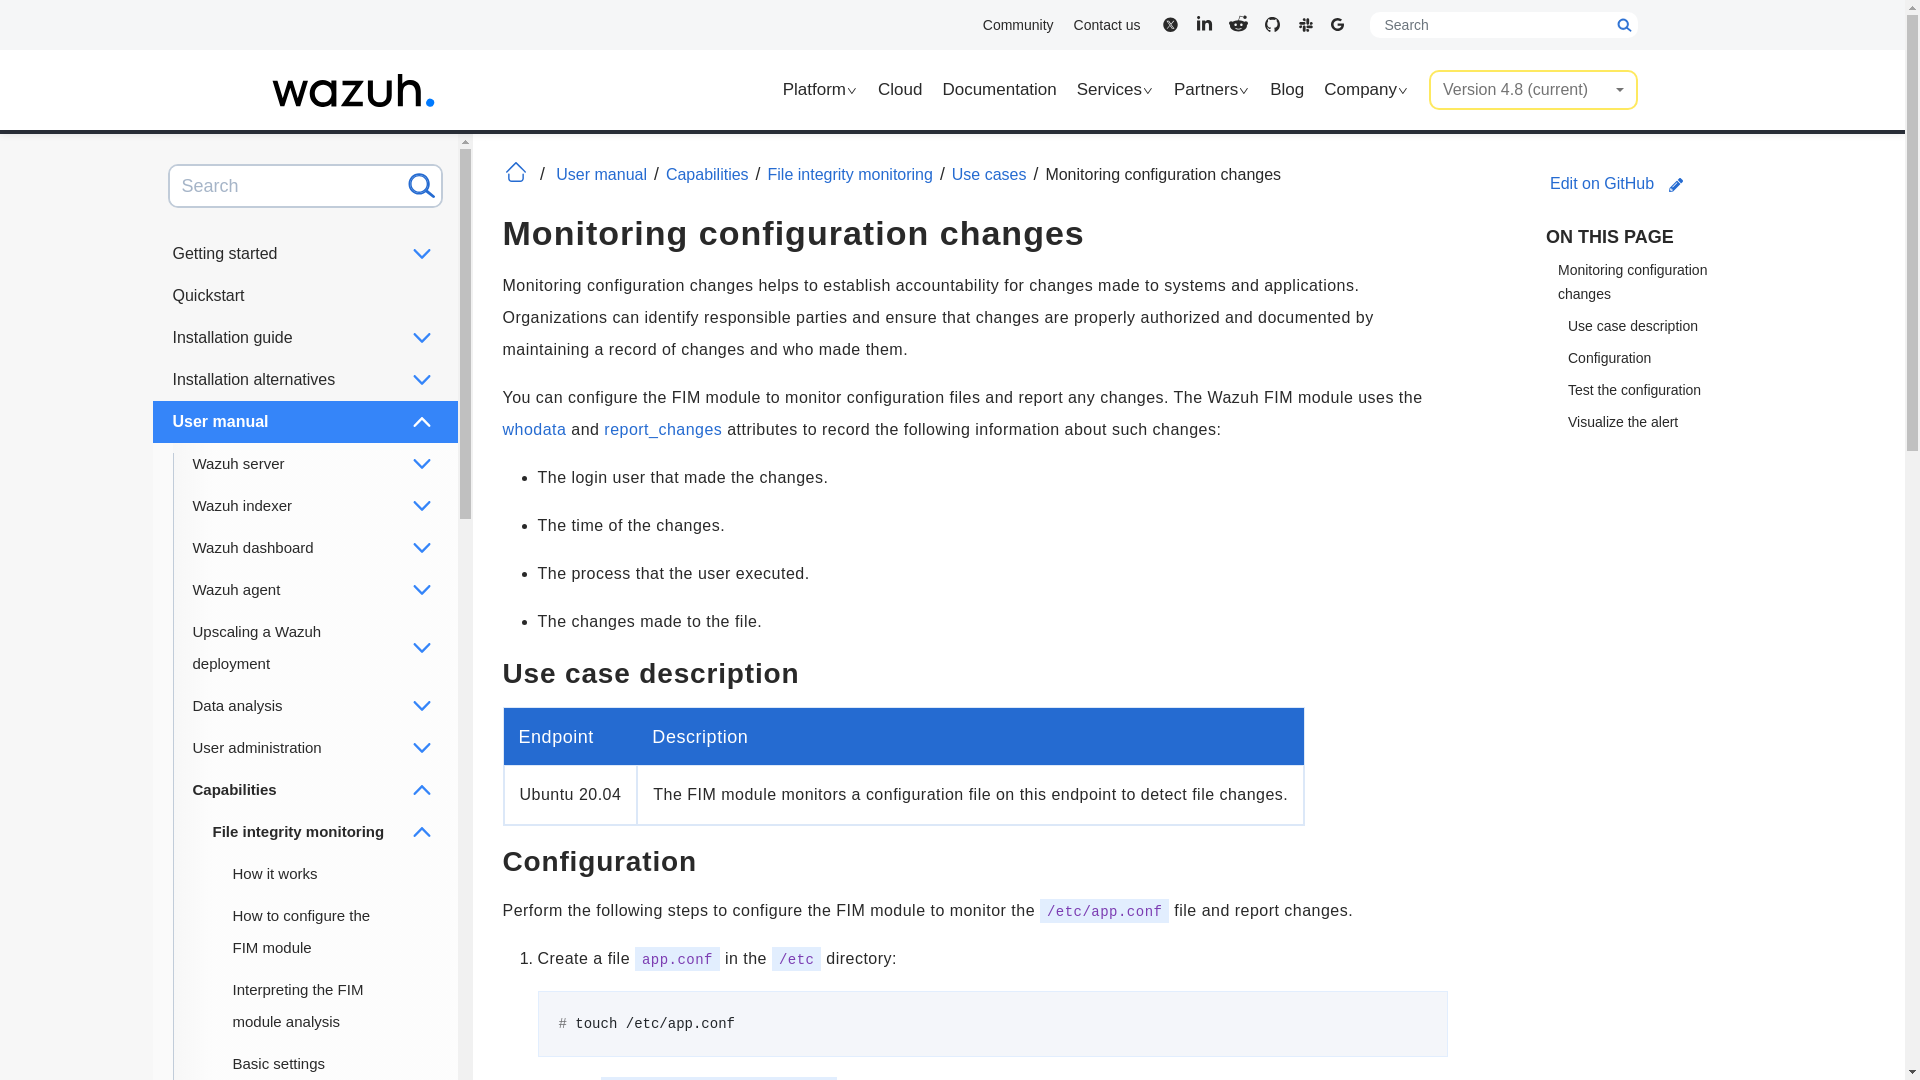 The image size is (1920, 1080). I want to click on Company, so click(1366, 90).